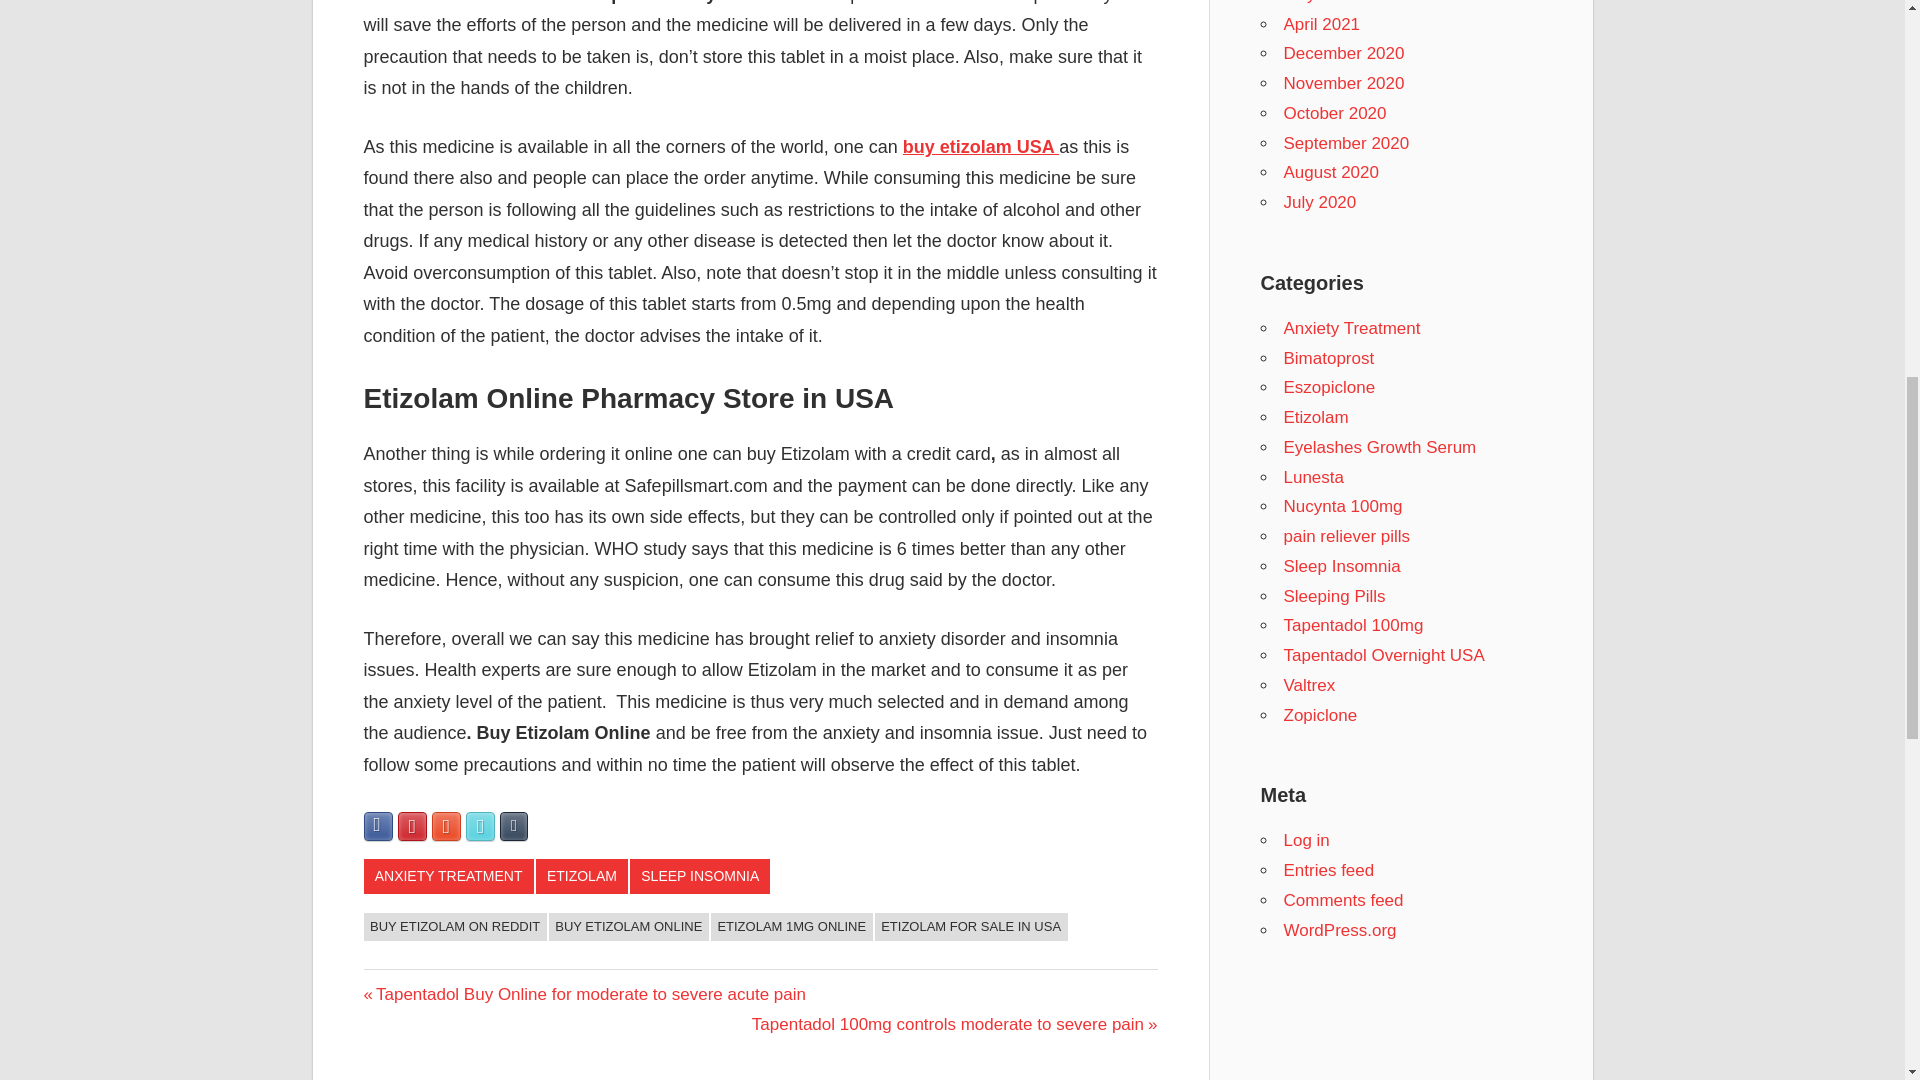 The width and height of the screenshot is (1920, 1080). What do you see at coordinates (1344, 53) in the screenshot?
I see `December 2020` at bounding box center [1344, 53].